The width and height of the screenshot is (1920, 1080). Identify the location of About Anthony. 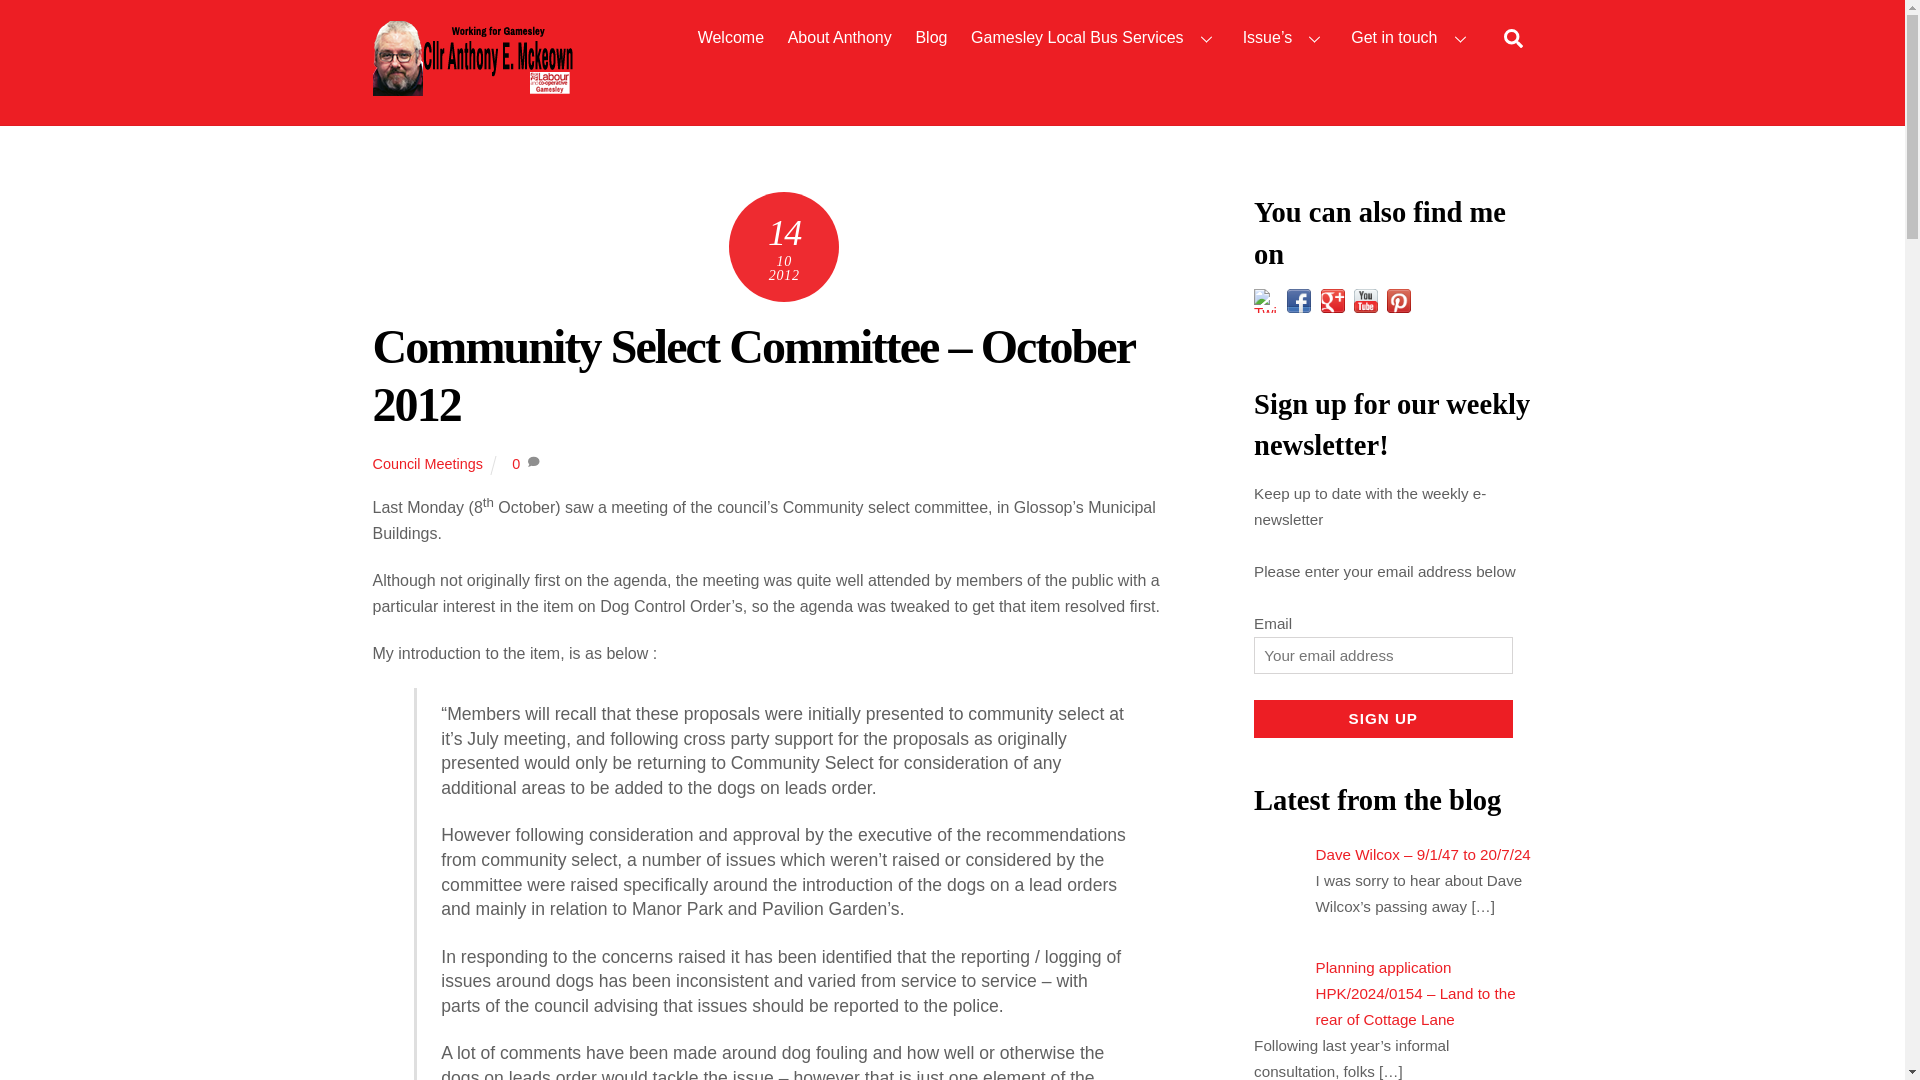
(838, 38).